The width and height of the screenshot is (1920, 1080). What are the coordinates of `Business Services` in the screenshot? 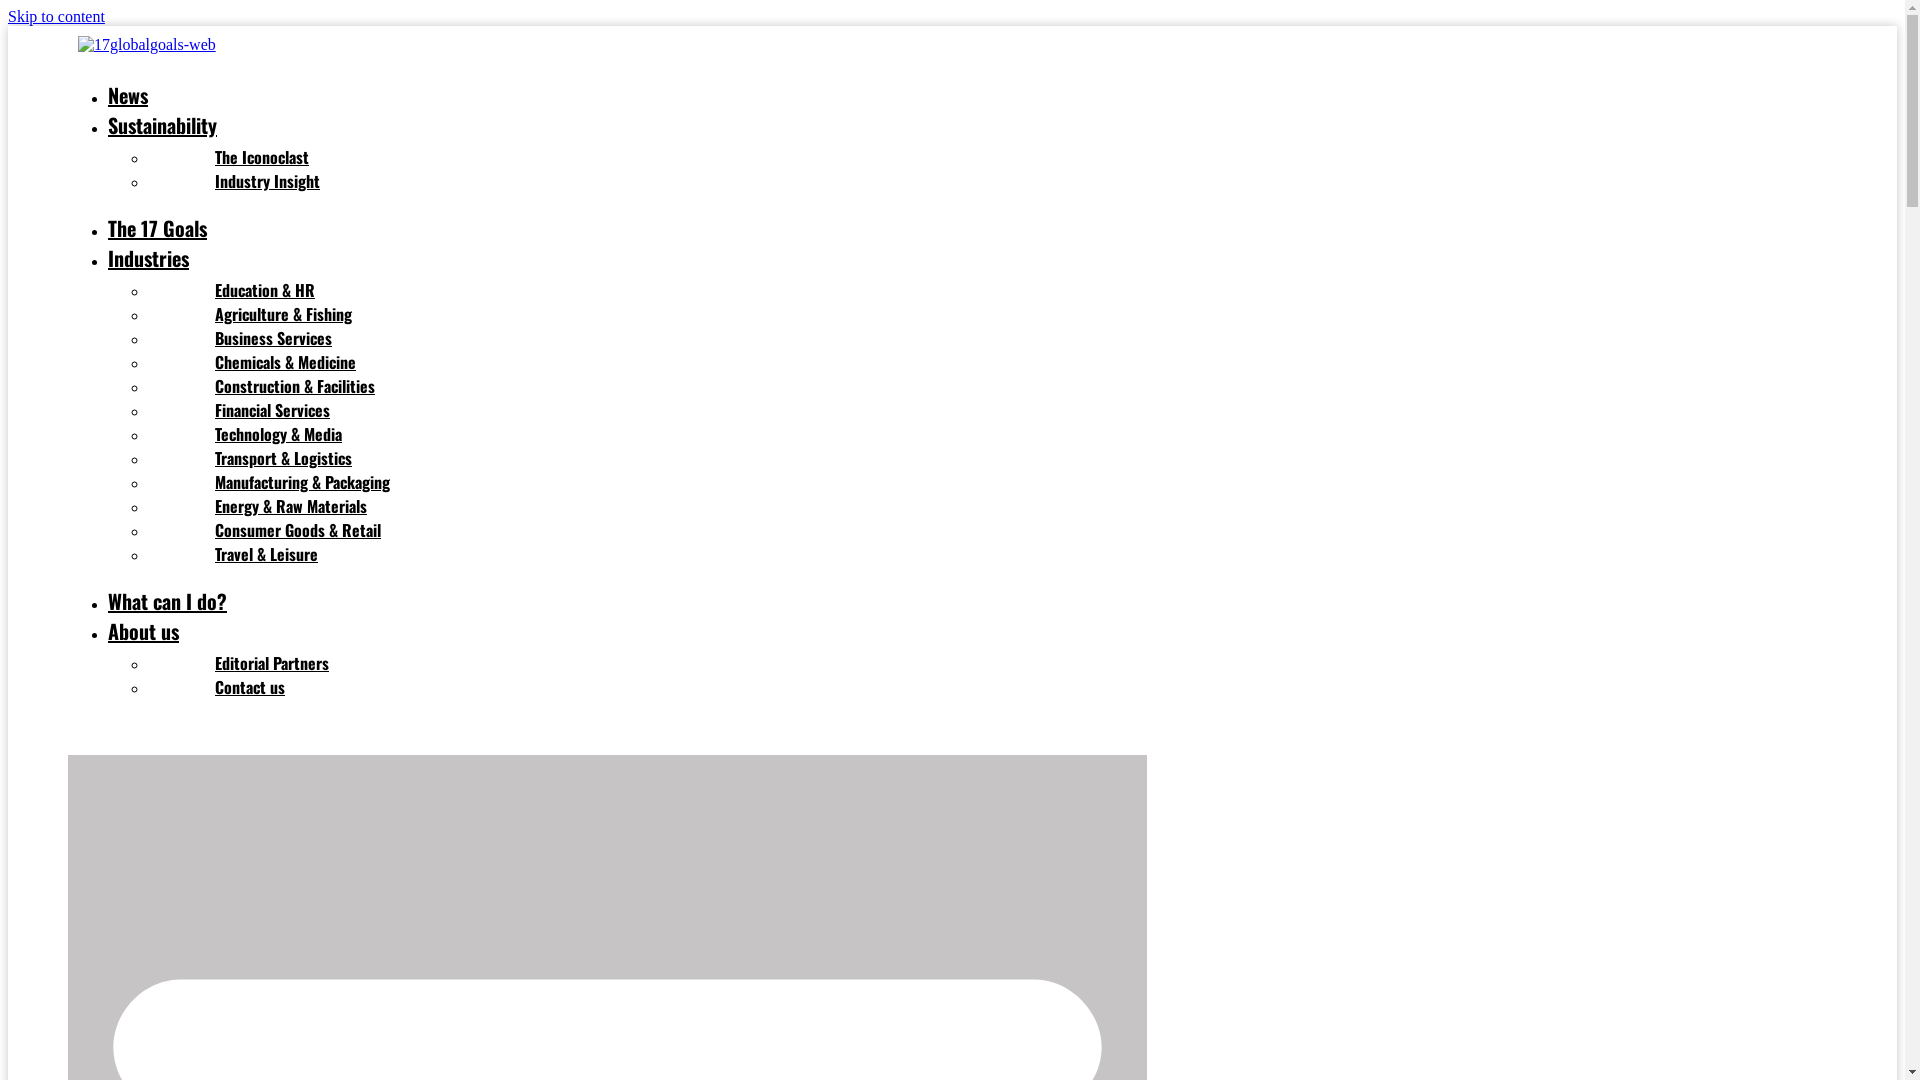 It's located at (274, 338).